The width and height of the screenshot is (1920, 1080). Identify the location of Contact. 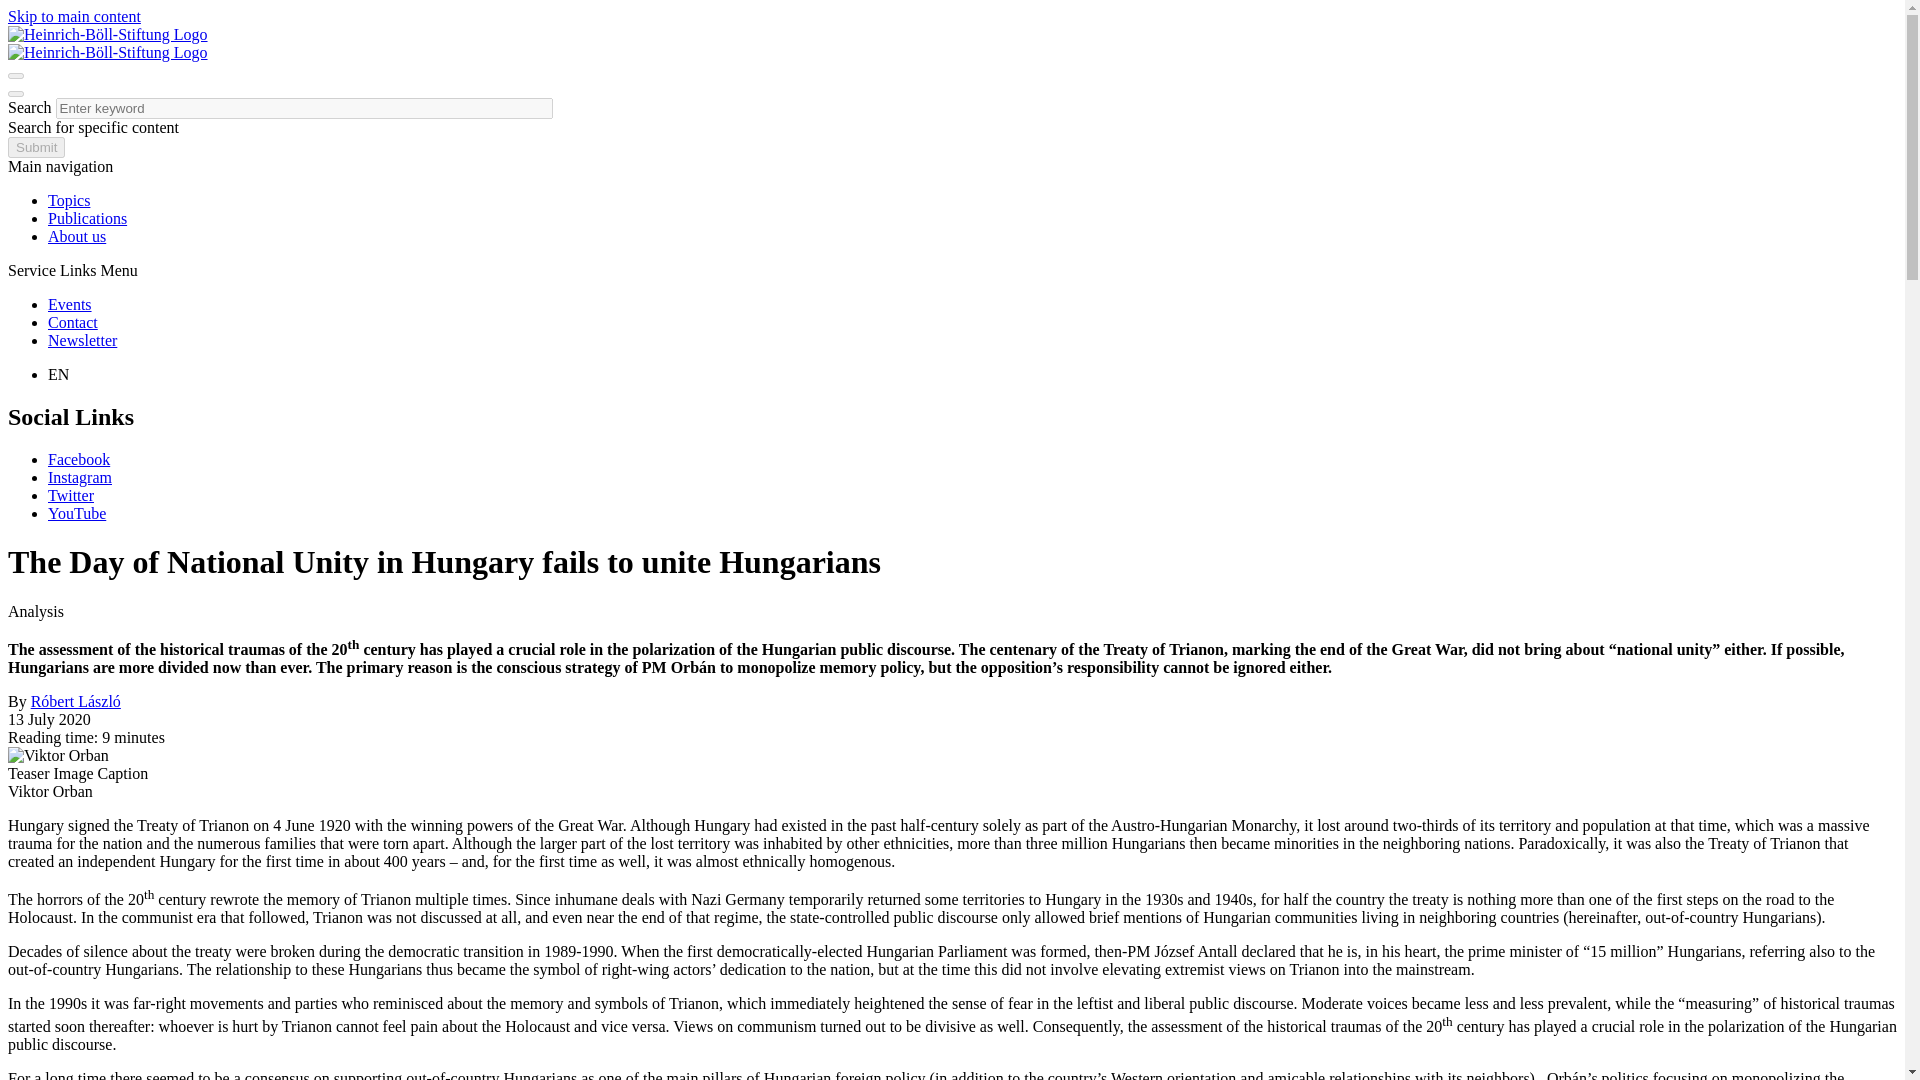
(72, 322).